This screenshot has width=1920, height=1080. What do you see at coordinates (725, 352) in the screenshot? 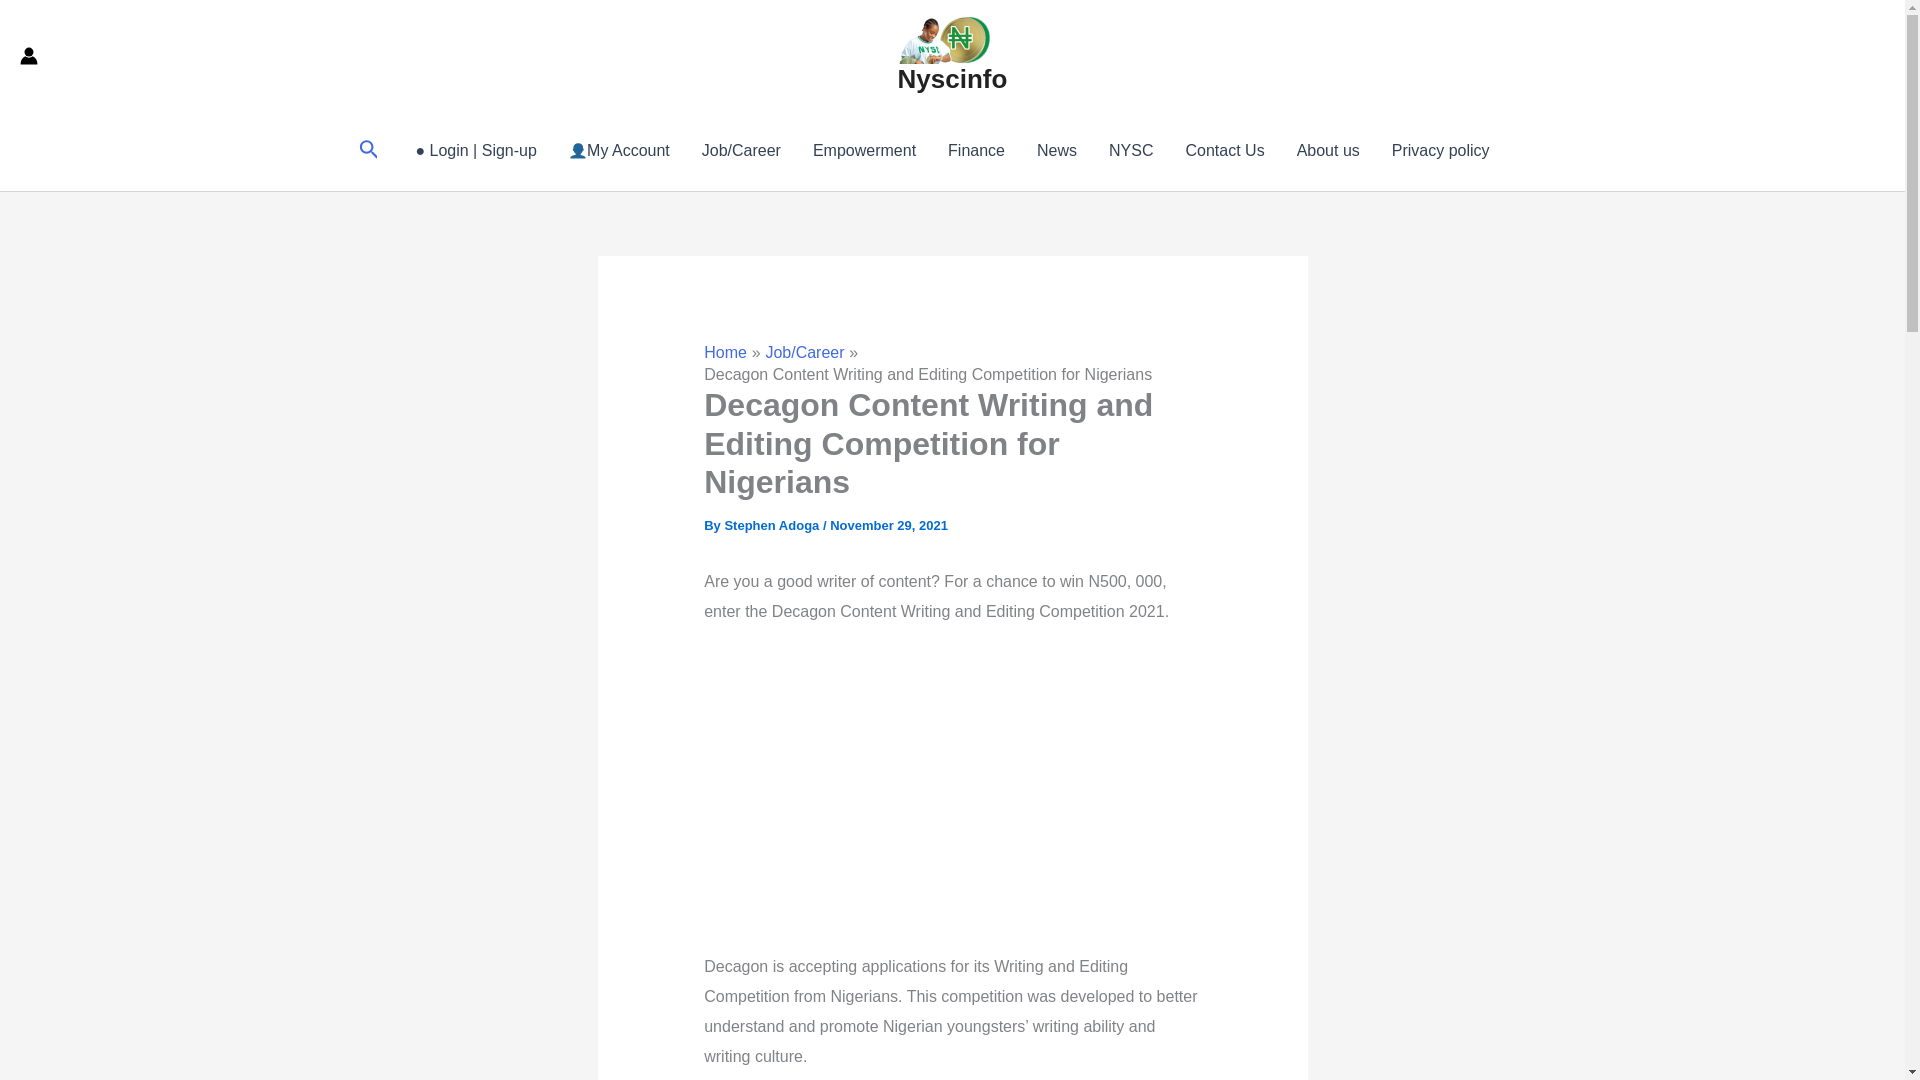
I see `Home` at bounding box center [725, 352].